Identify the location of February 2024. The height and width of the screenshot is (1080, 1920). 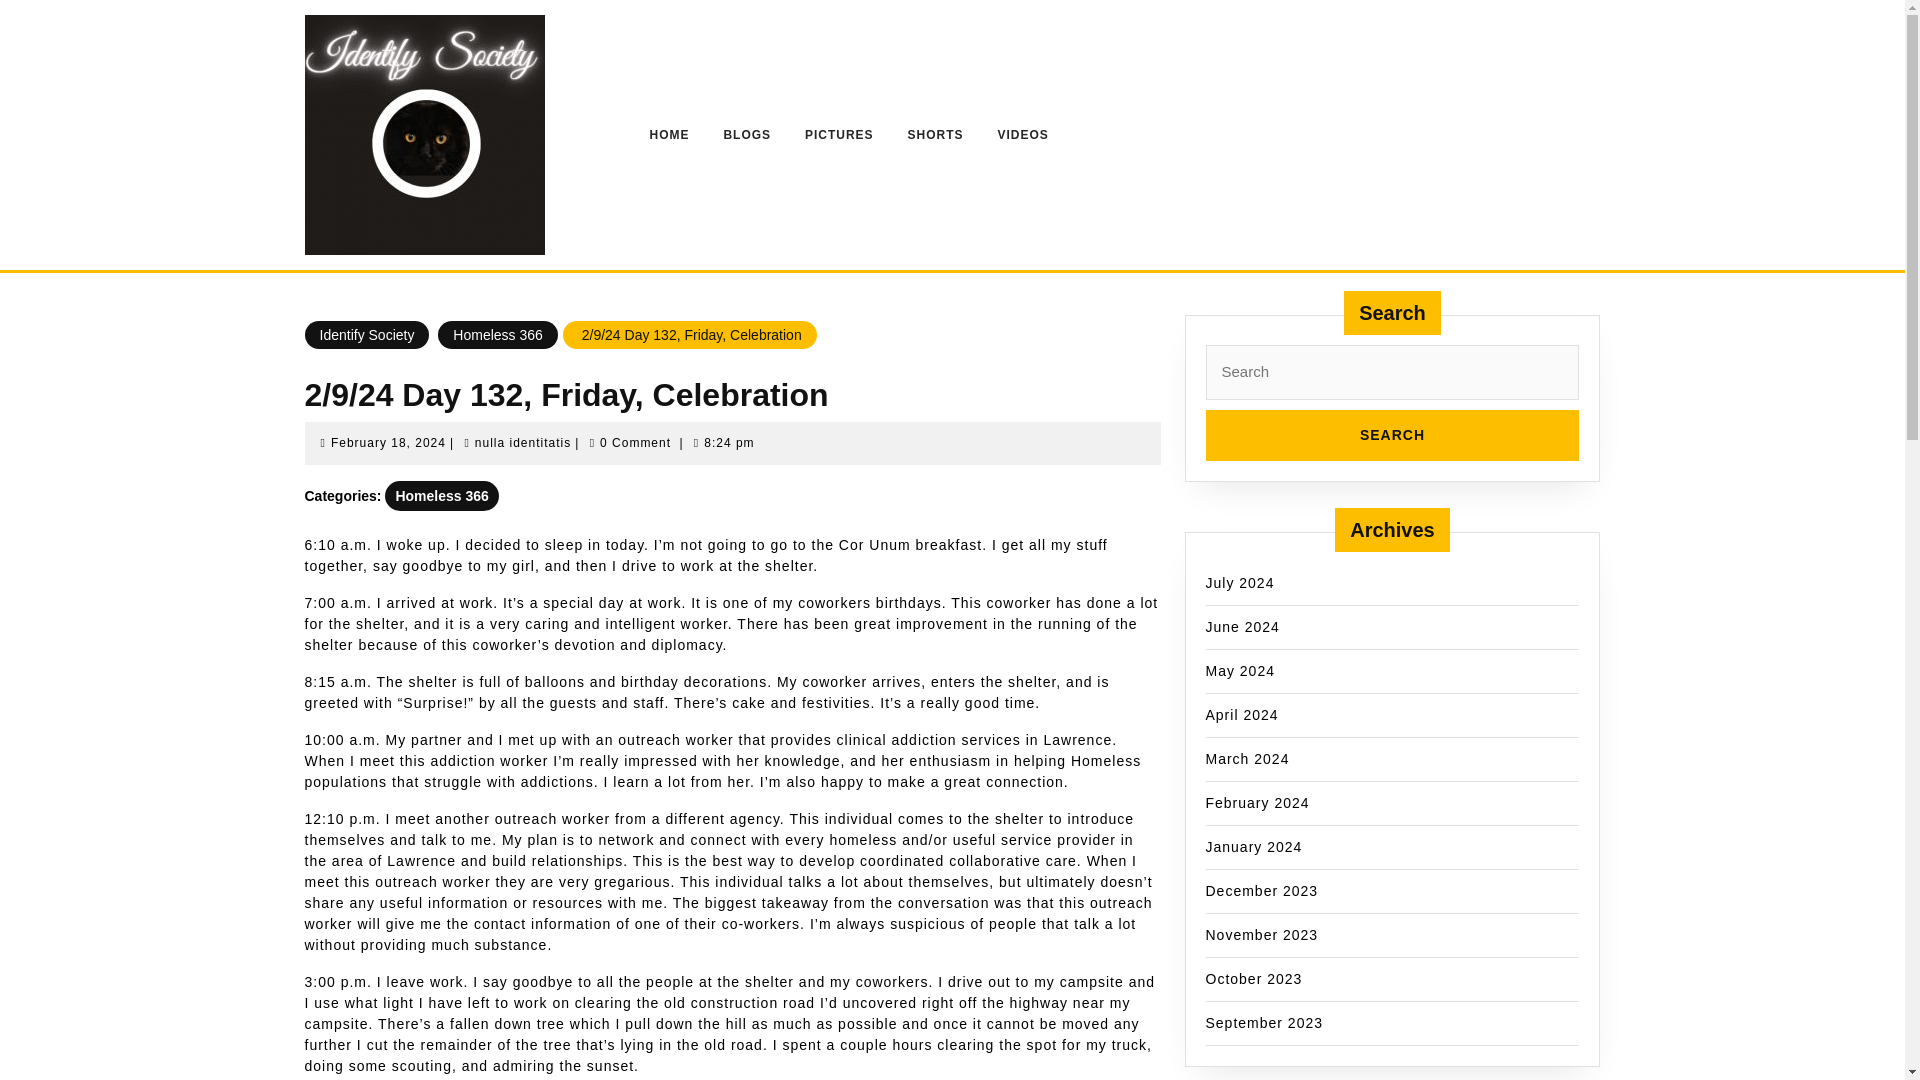
(1264, 1022).